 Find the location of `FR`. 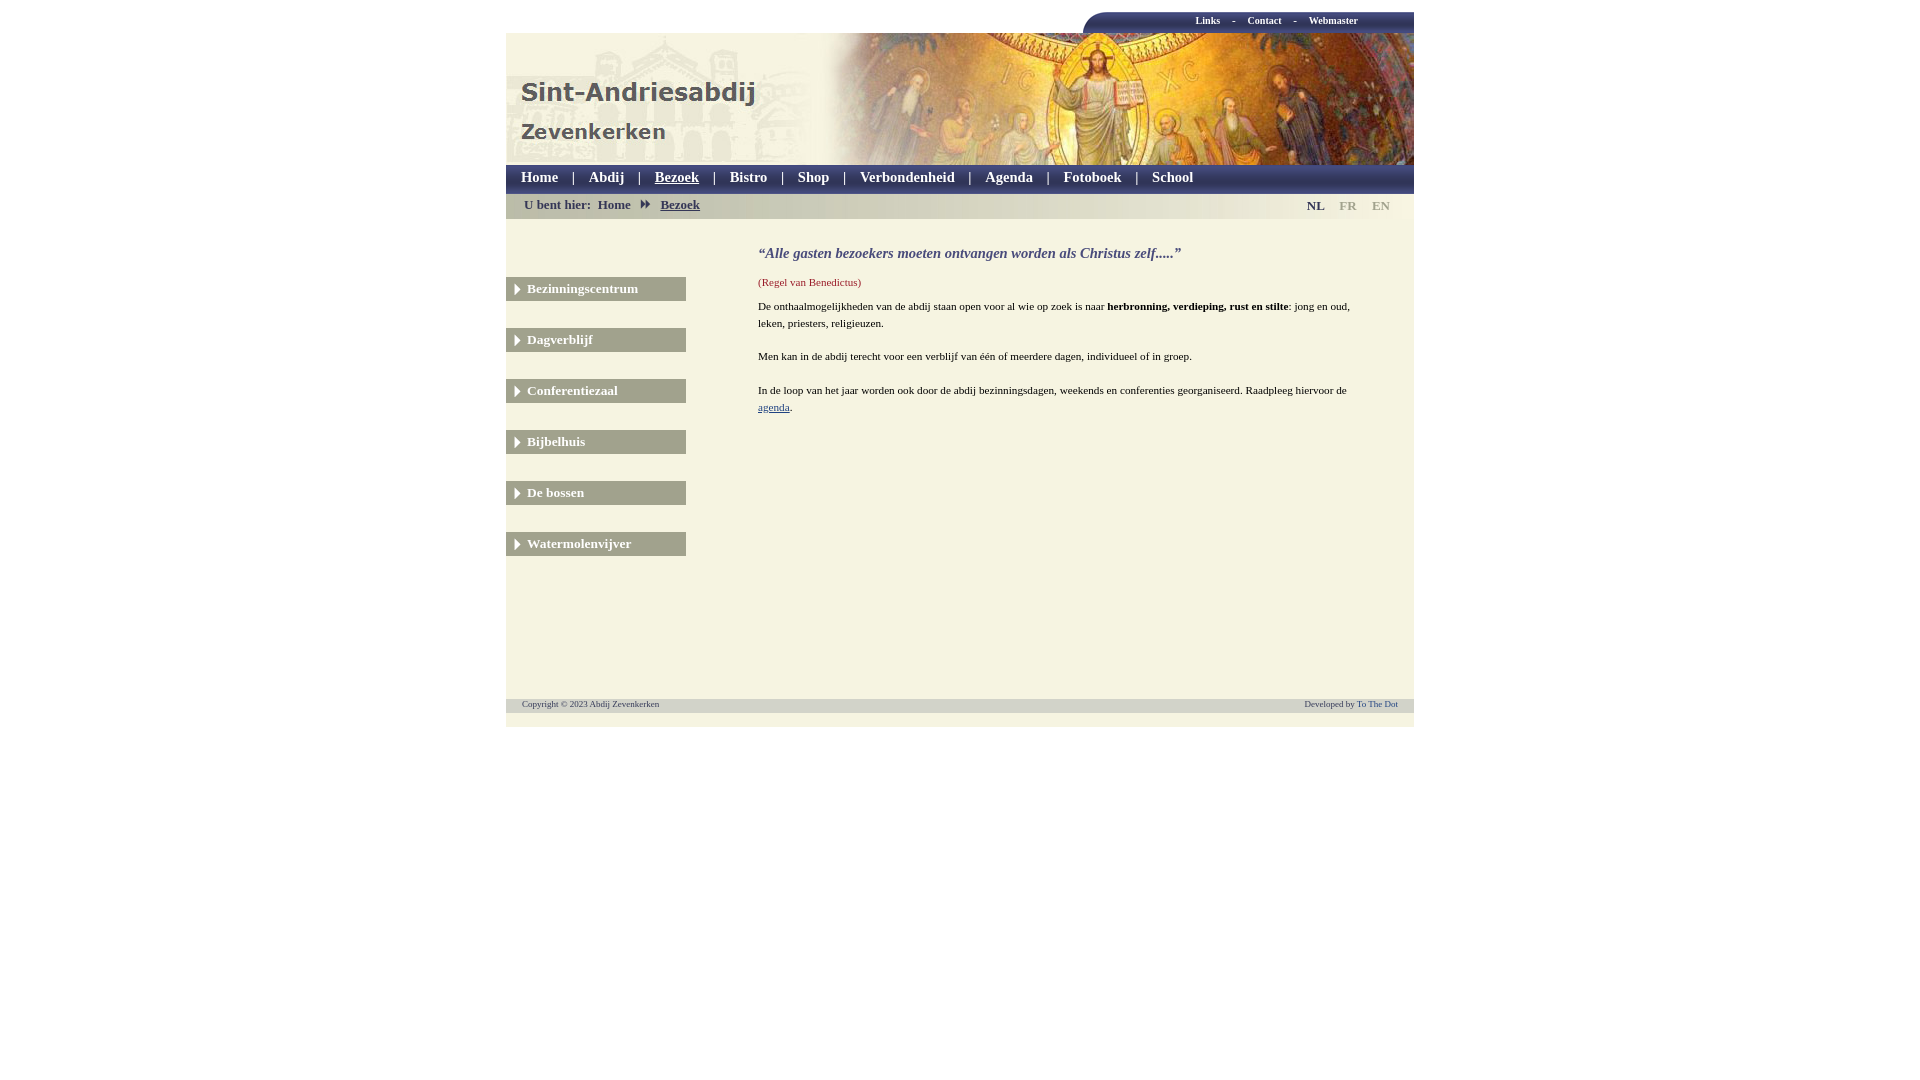

FR is located at coordinates (1348, 206).